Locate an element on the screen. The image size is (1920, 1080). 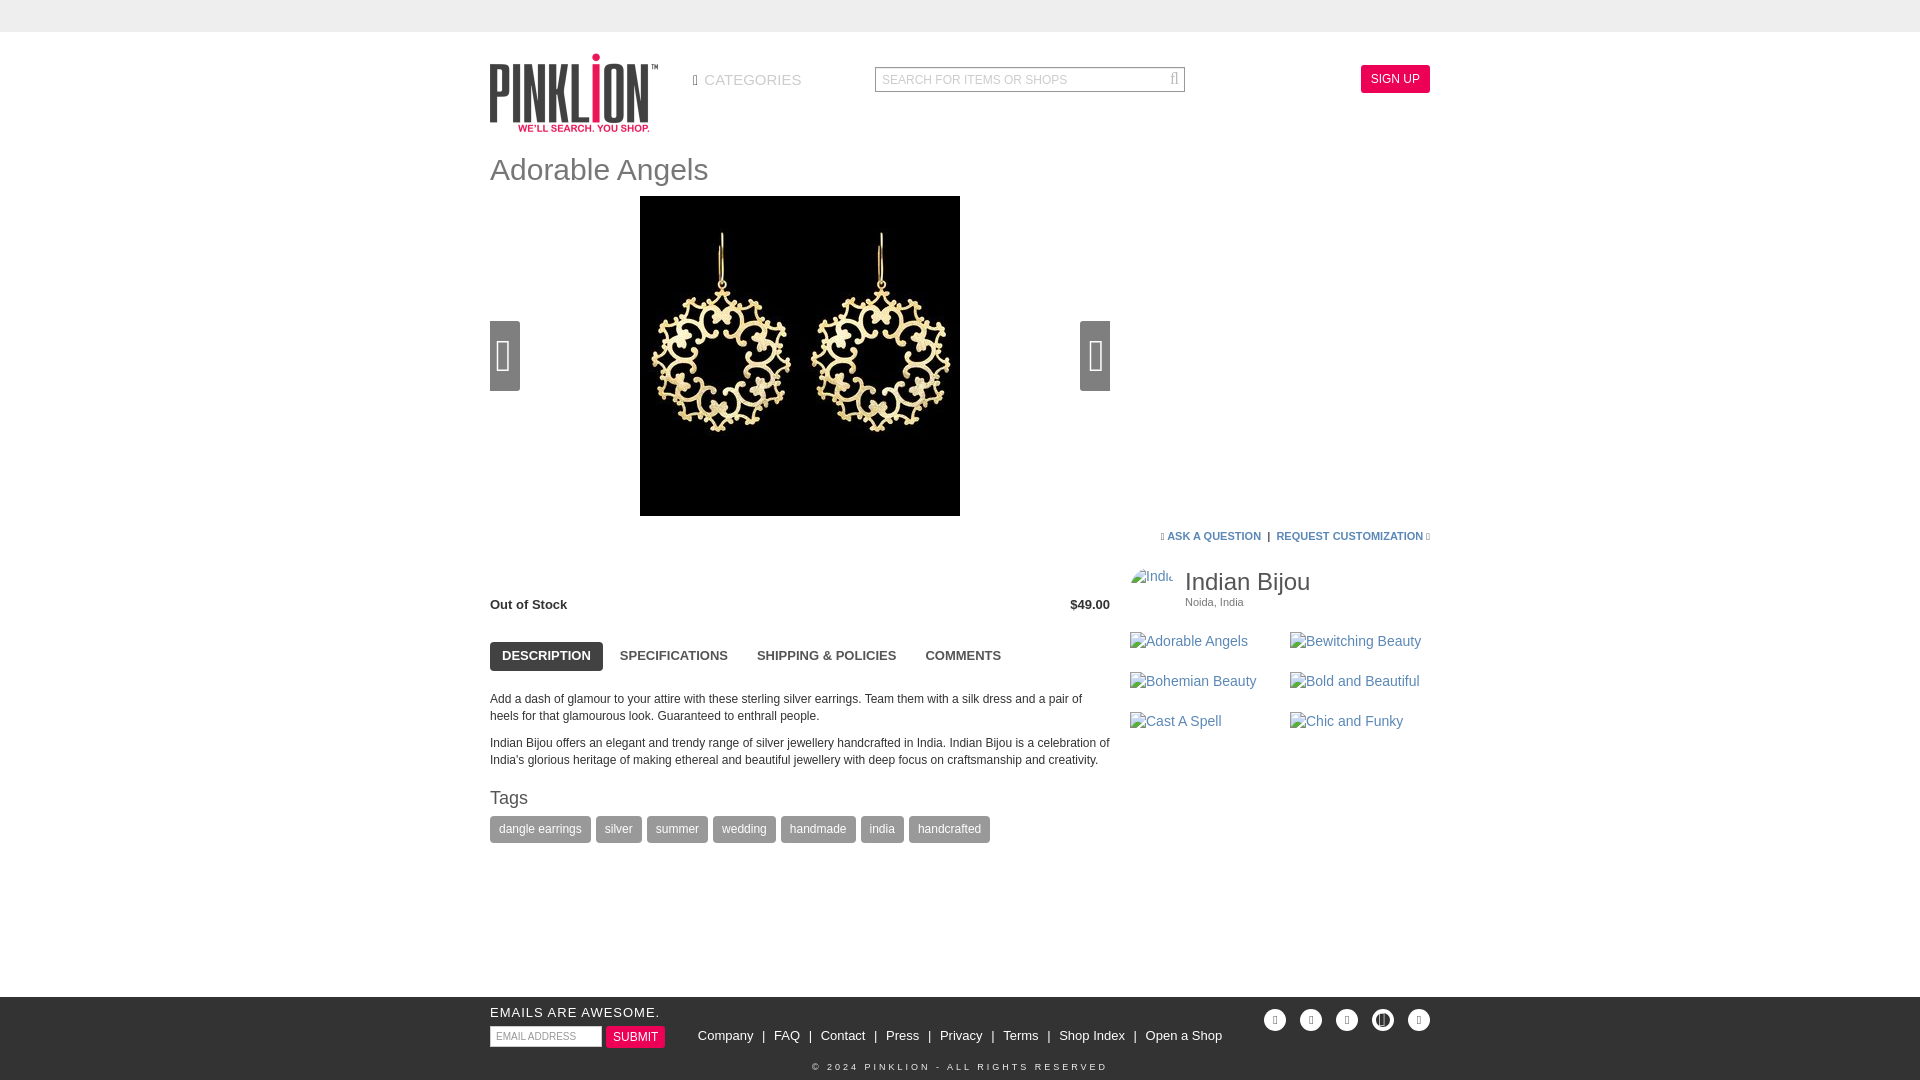
CATEGORIES is located at coordinates (748, 80).